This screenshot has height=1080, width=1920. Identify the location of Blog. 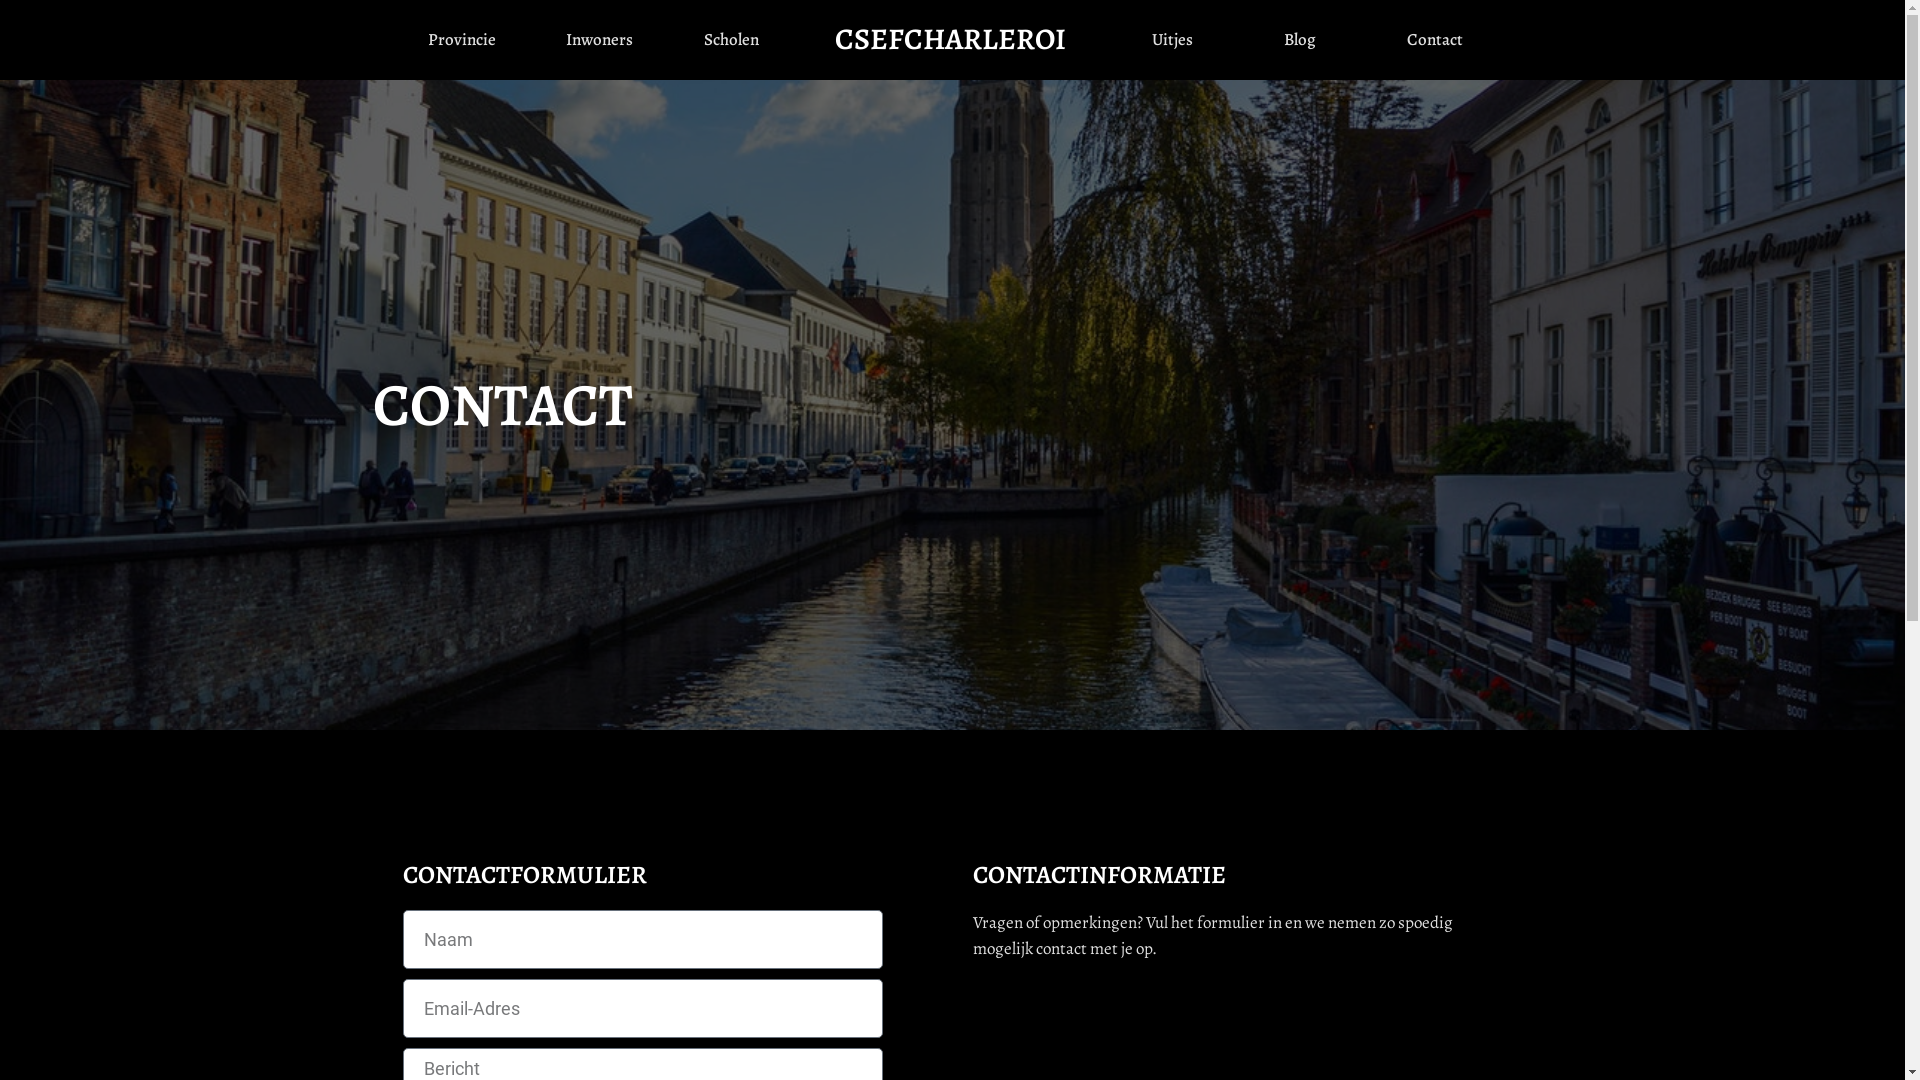
(1300, 40).